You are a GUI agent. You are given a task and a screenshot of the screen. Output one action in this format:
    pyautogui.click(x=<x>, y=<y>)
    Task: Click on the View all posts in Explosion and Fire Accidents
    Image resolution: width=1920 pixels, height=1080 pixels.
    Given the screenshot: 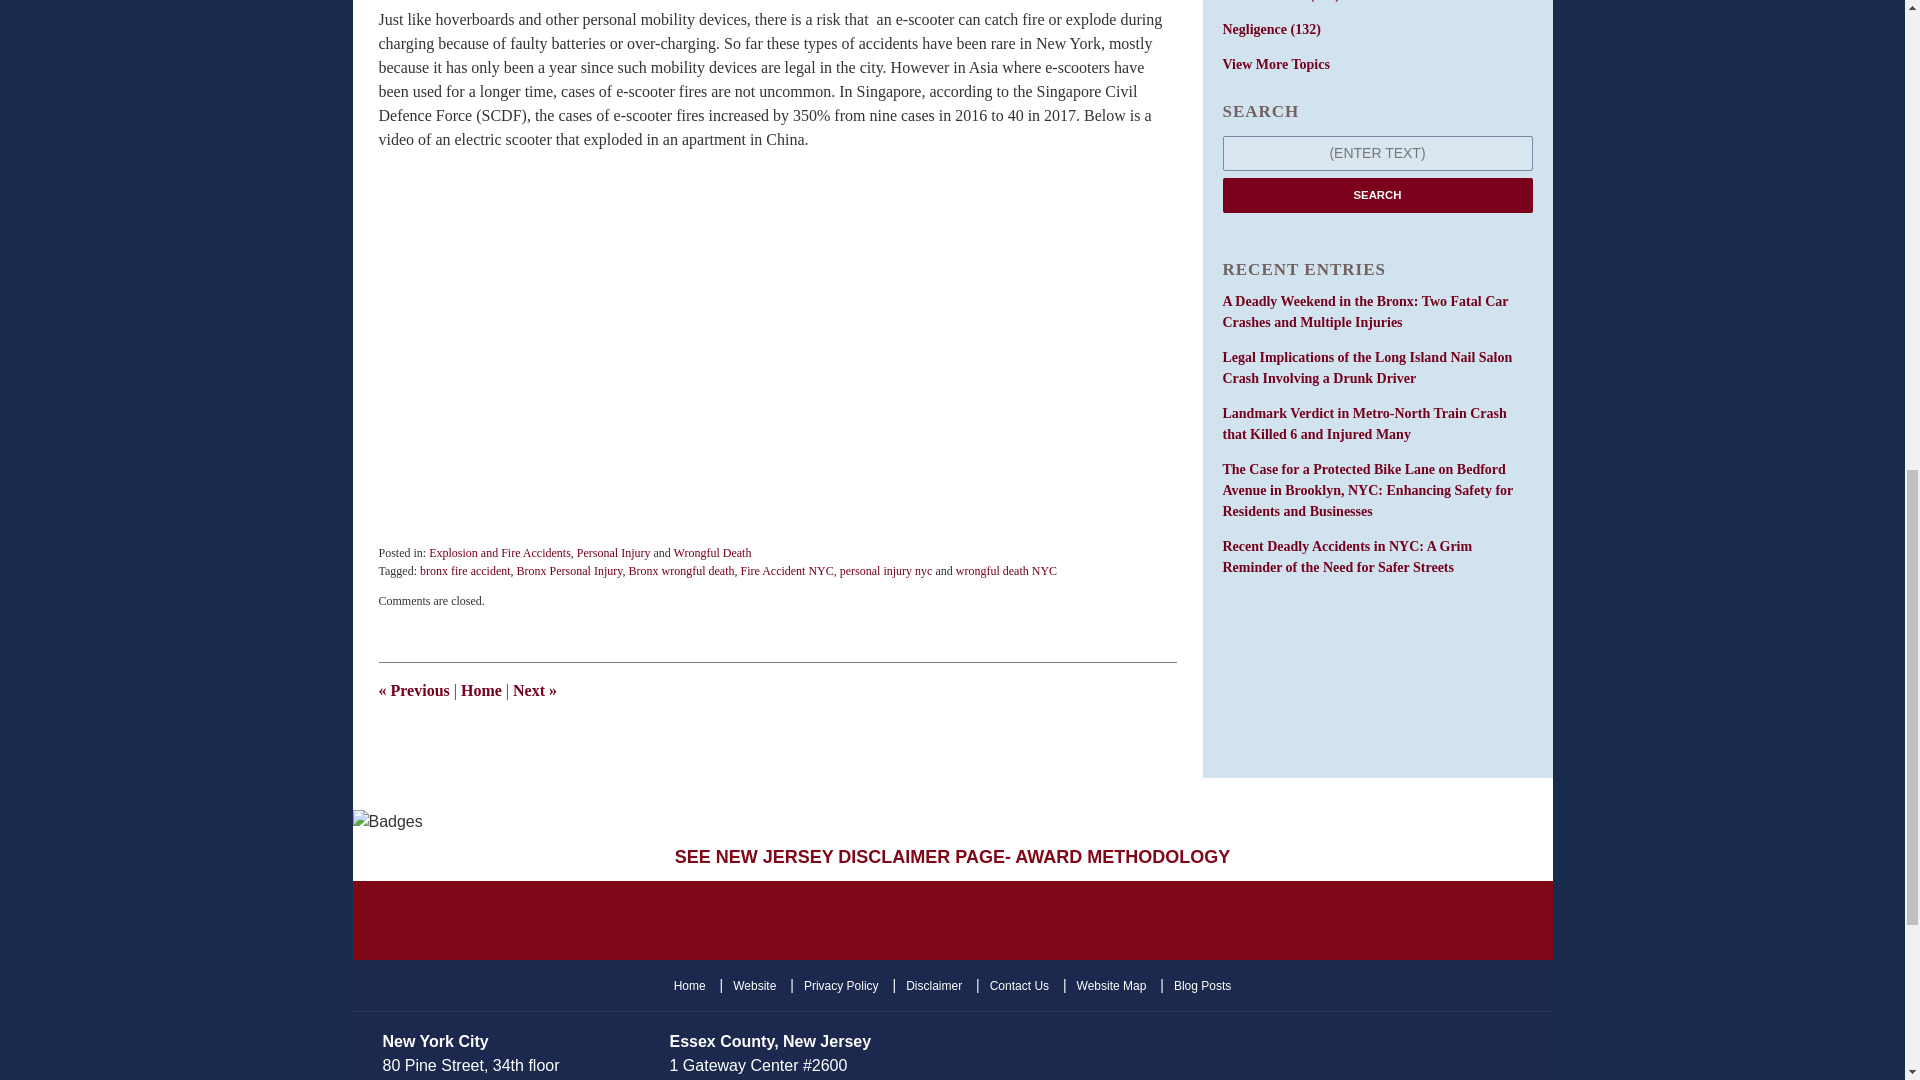 What is the action you would take?
    pyautogui.click(x=499, y=553)
    